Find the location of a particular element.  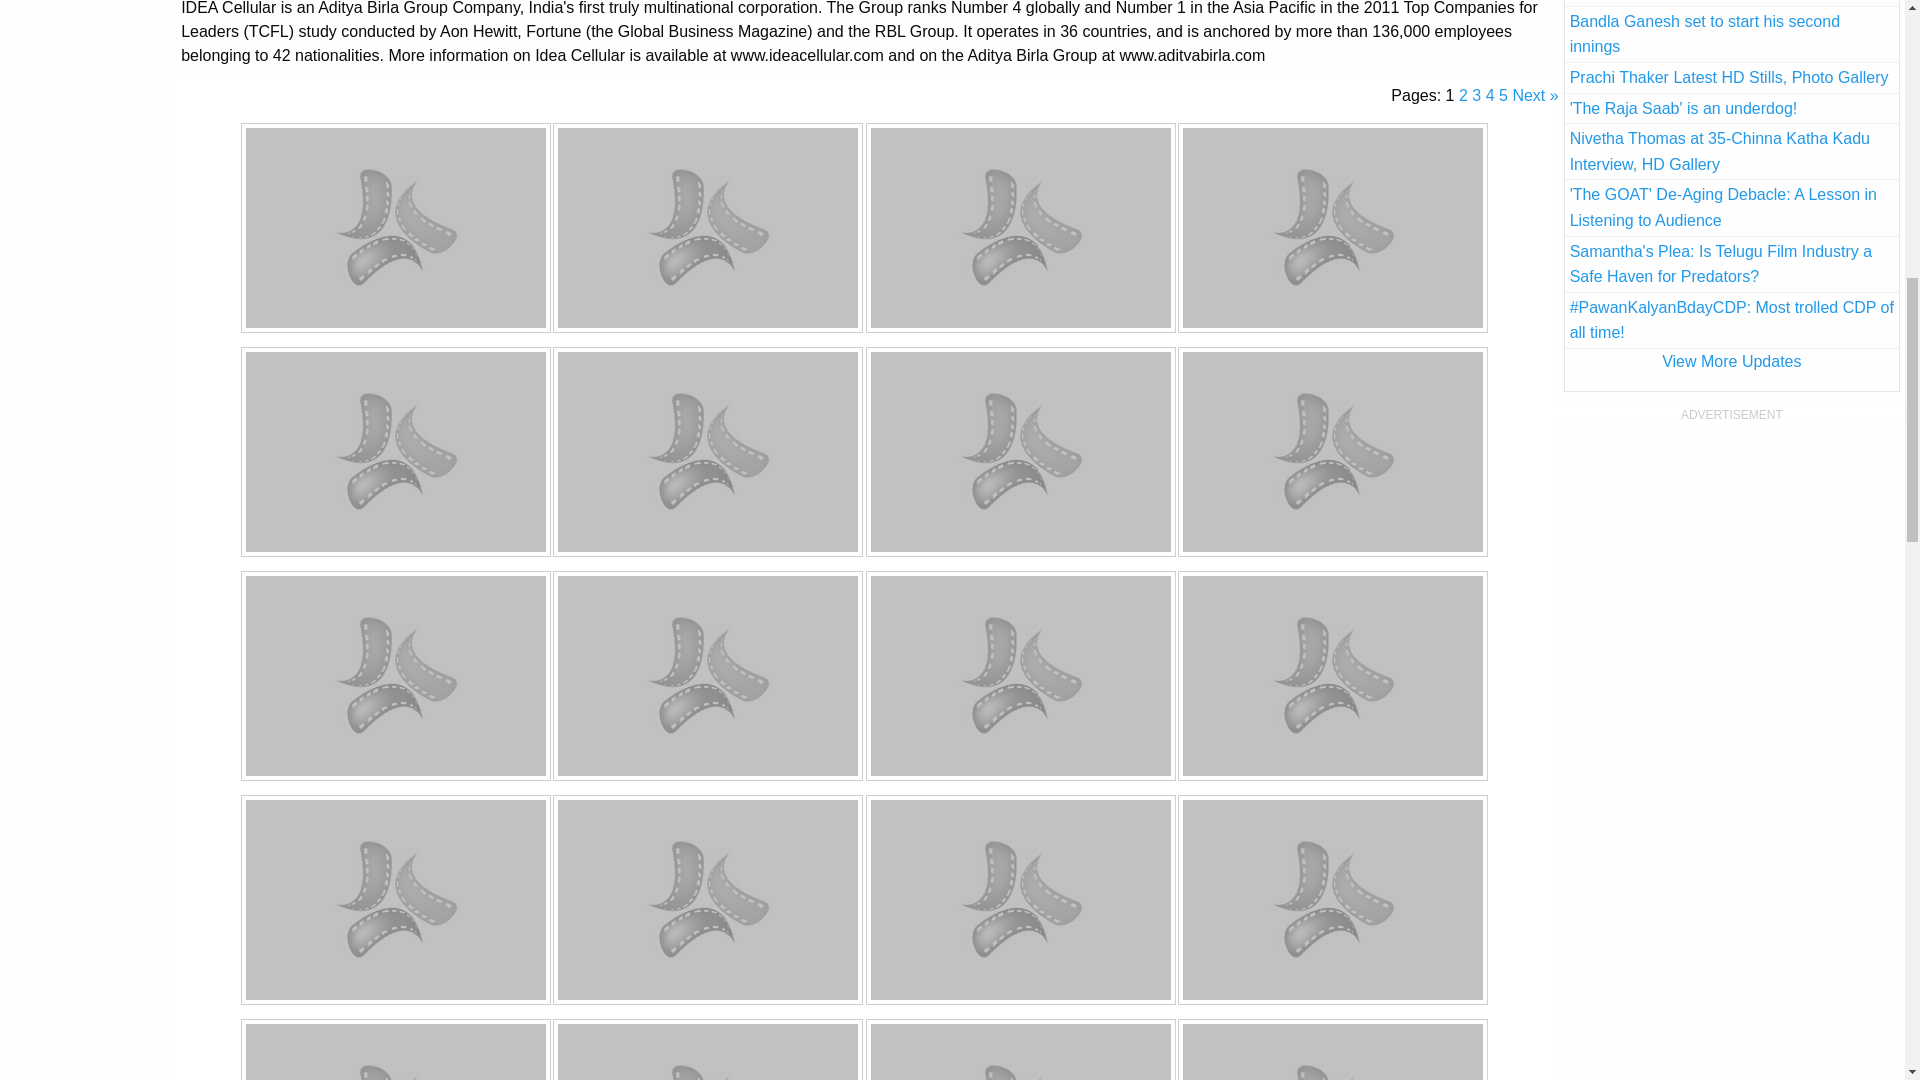

61st Idea Filmfare Awards 2013 Nominations Press Meet is located at coordinates (395, 676).